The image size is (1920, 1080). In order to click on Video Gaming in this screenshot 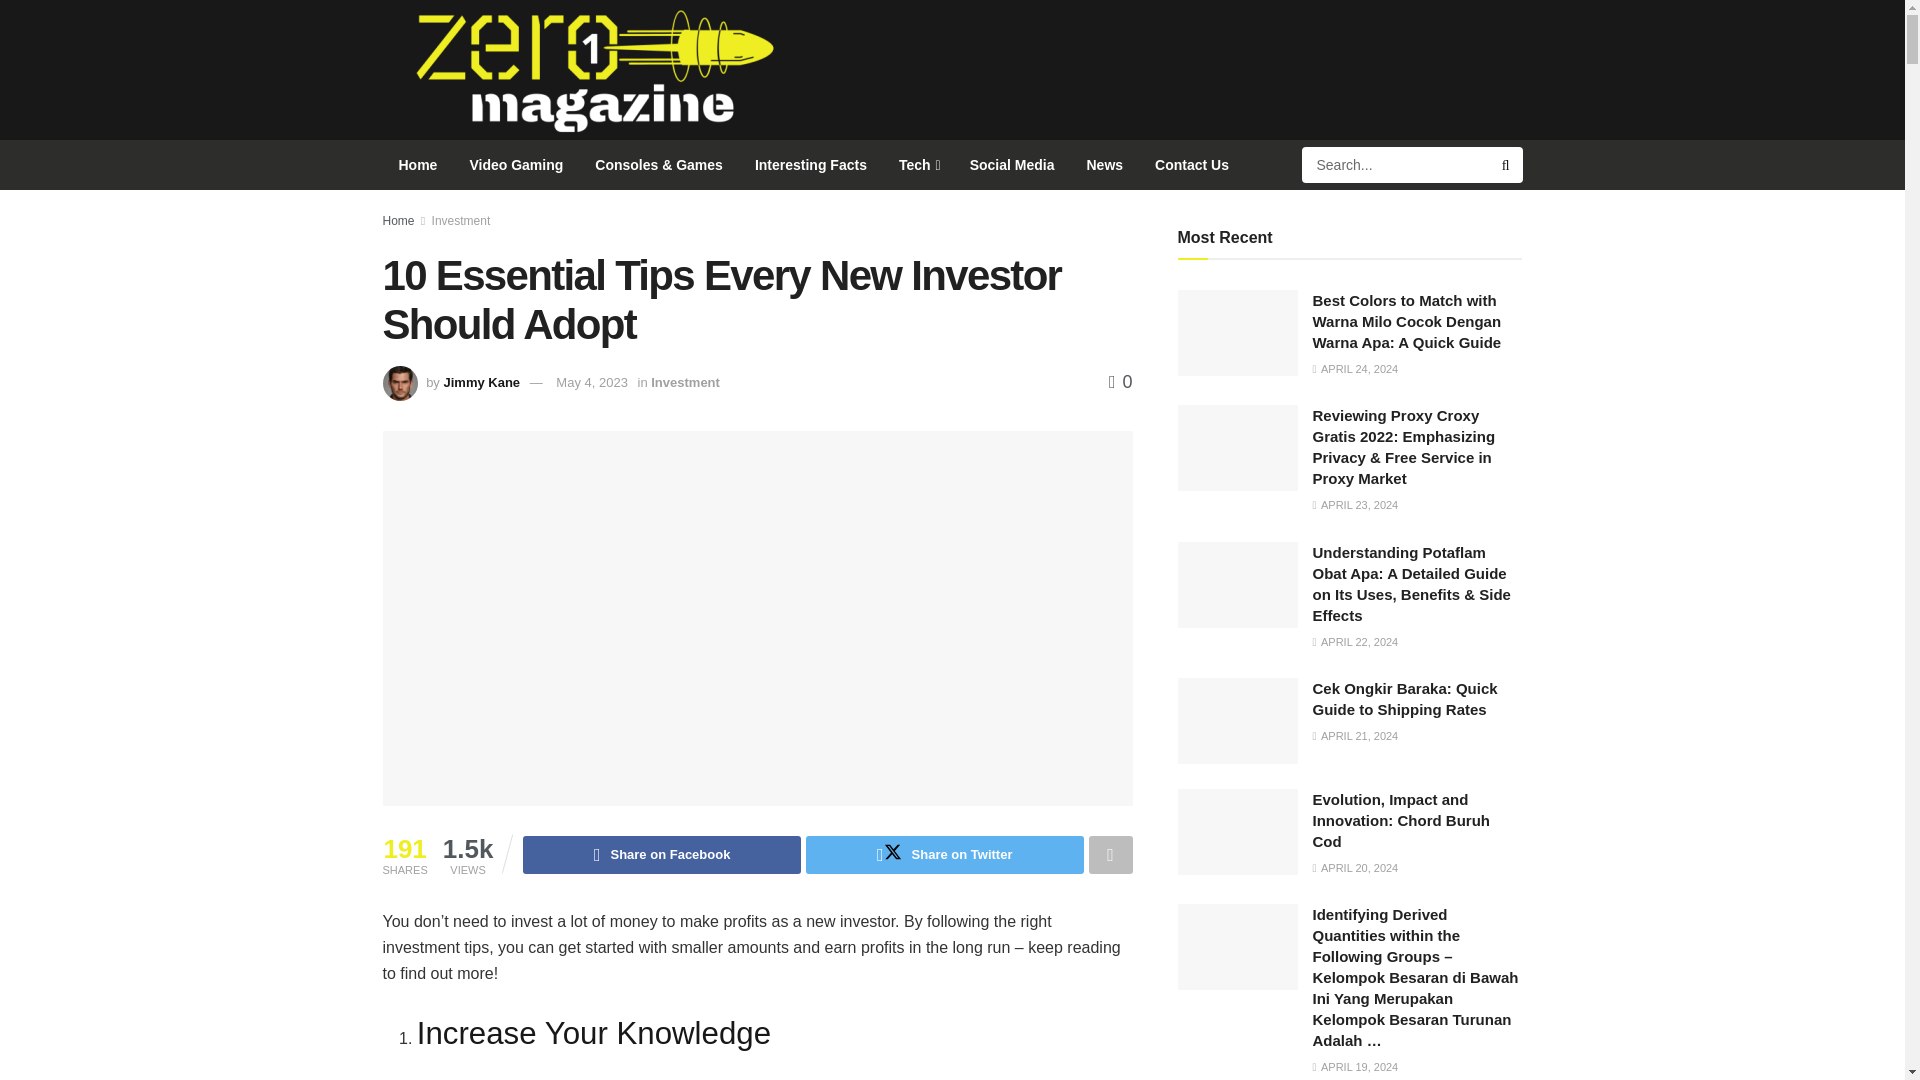, I will do `click(516, 165)`.